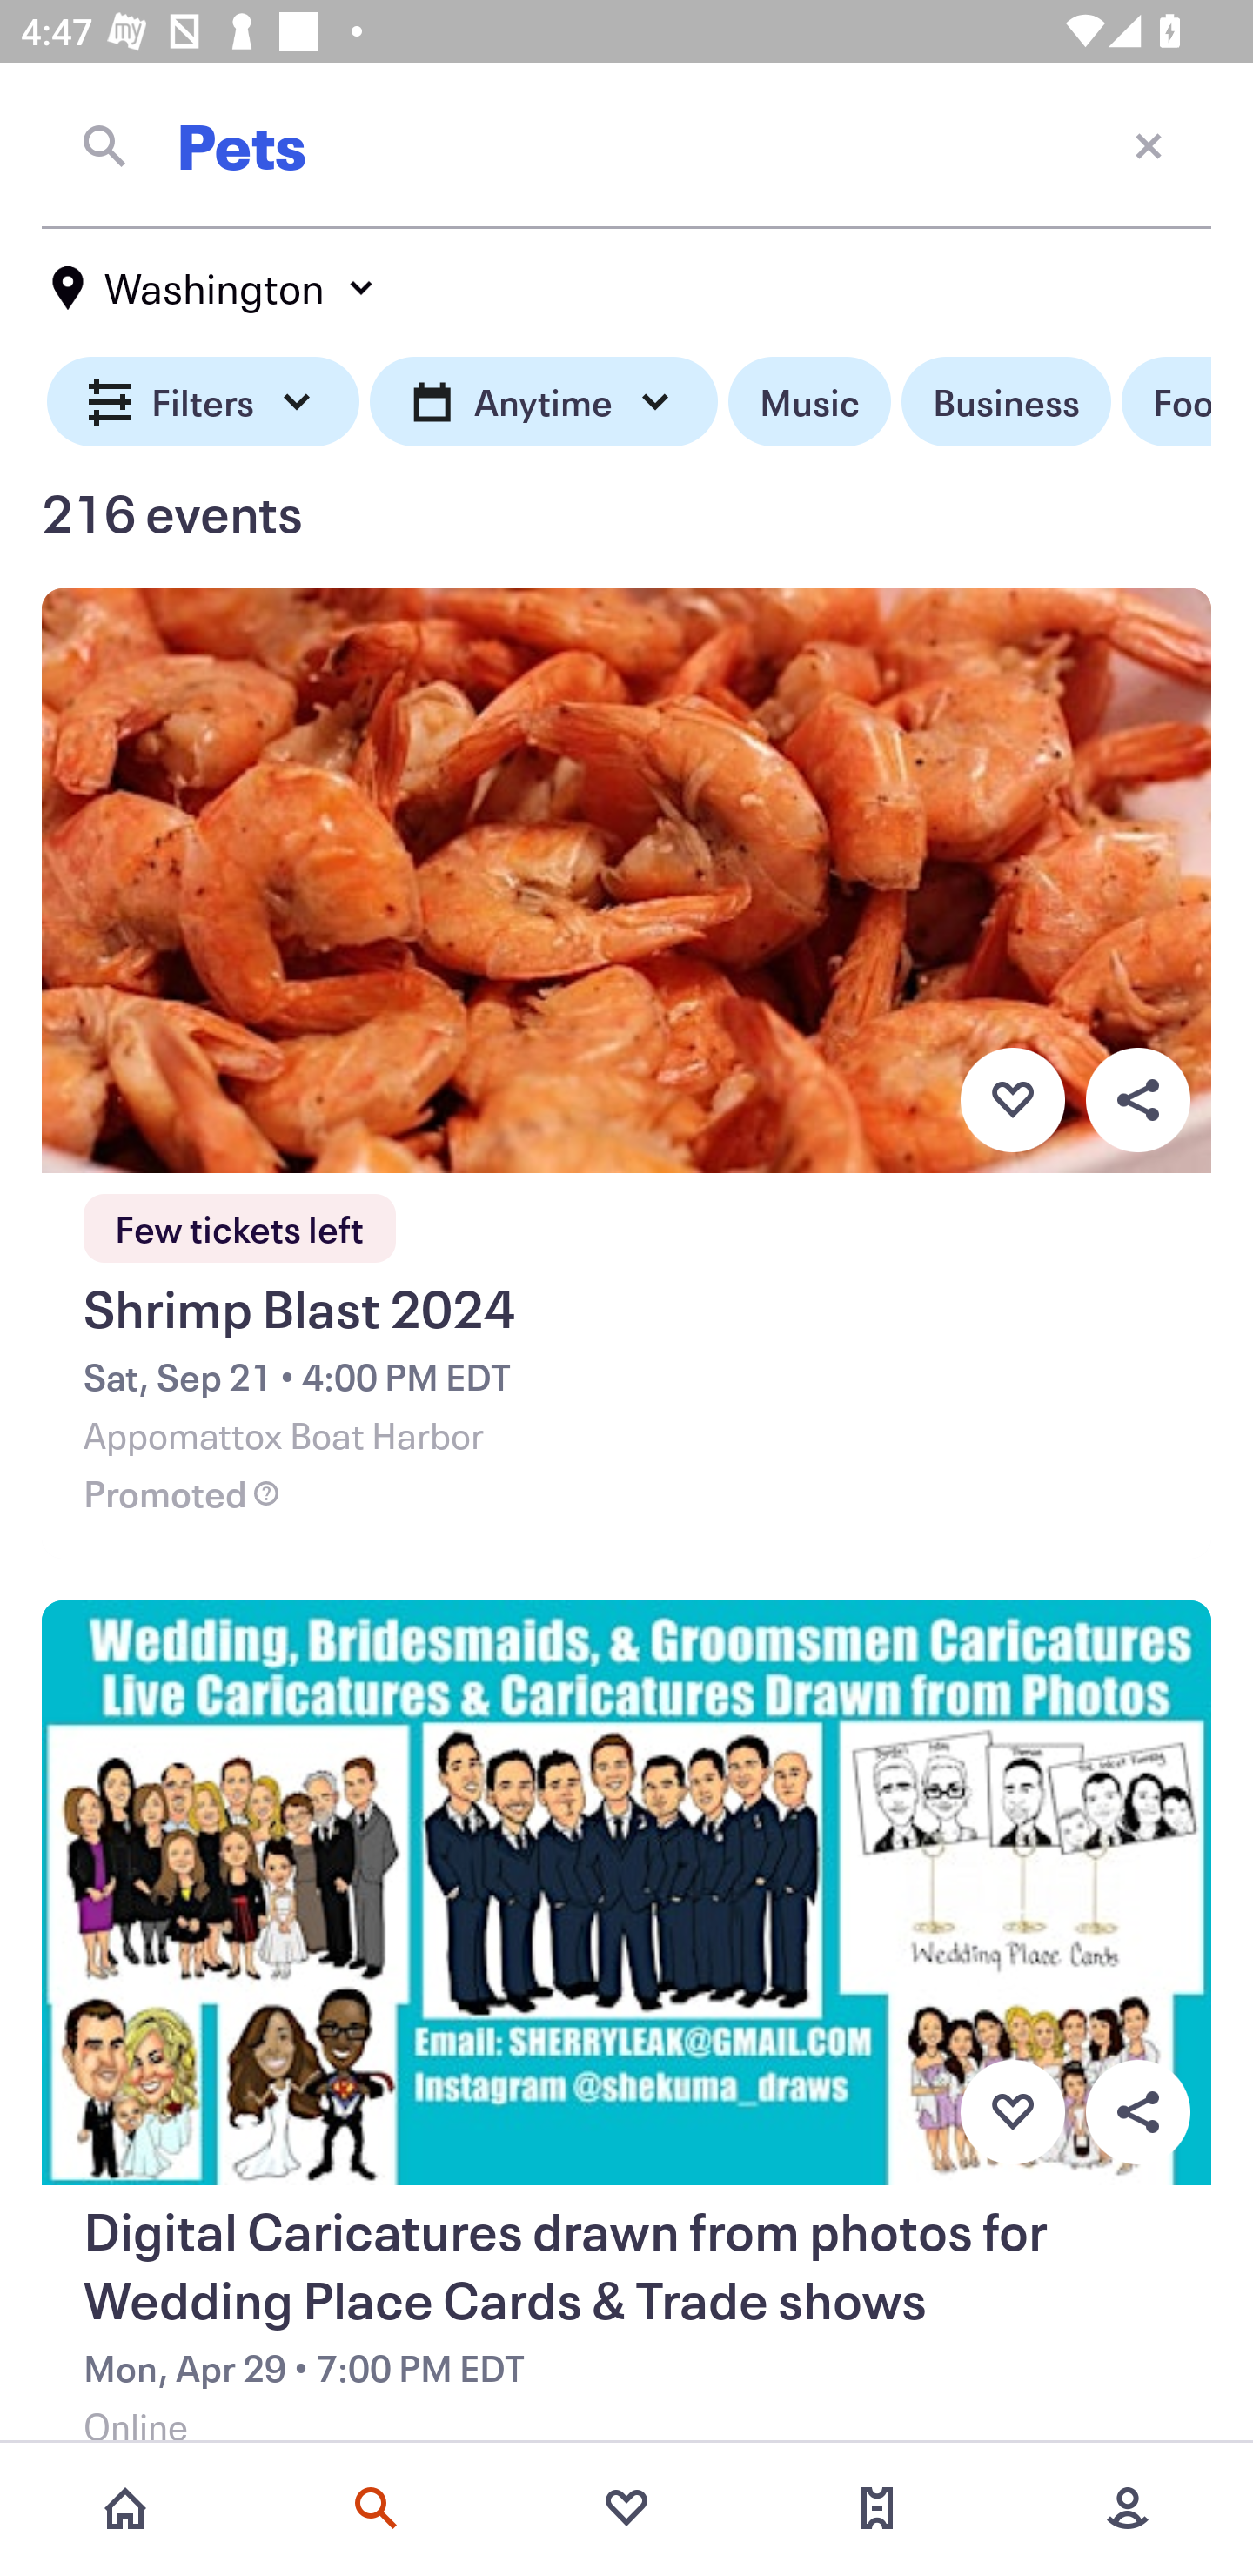  Describe the element at coordinates (204, 402) in the screenshot. I see `Filters` at that location.